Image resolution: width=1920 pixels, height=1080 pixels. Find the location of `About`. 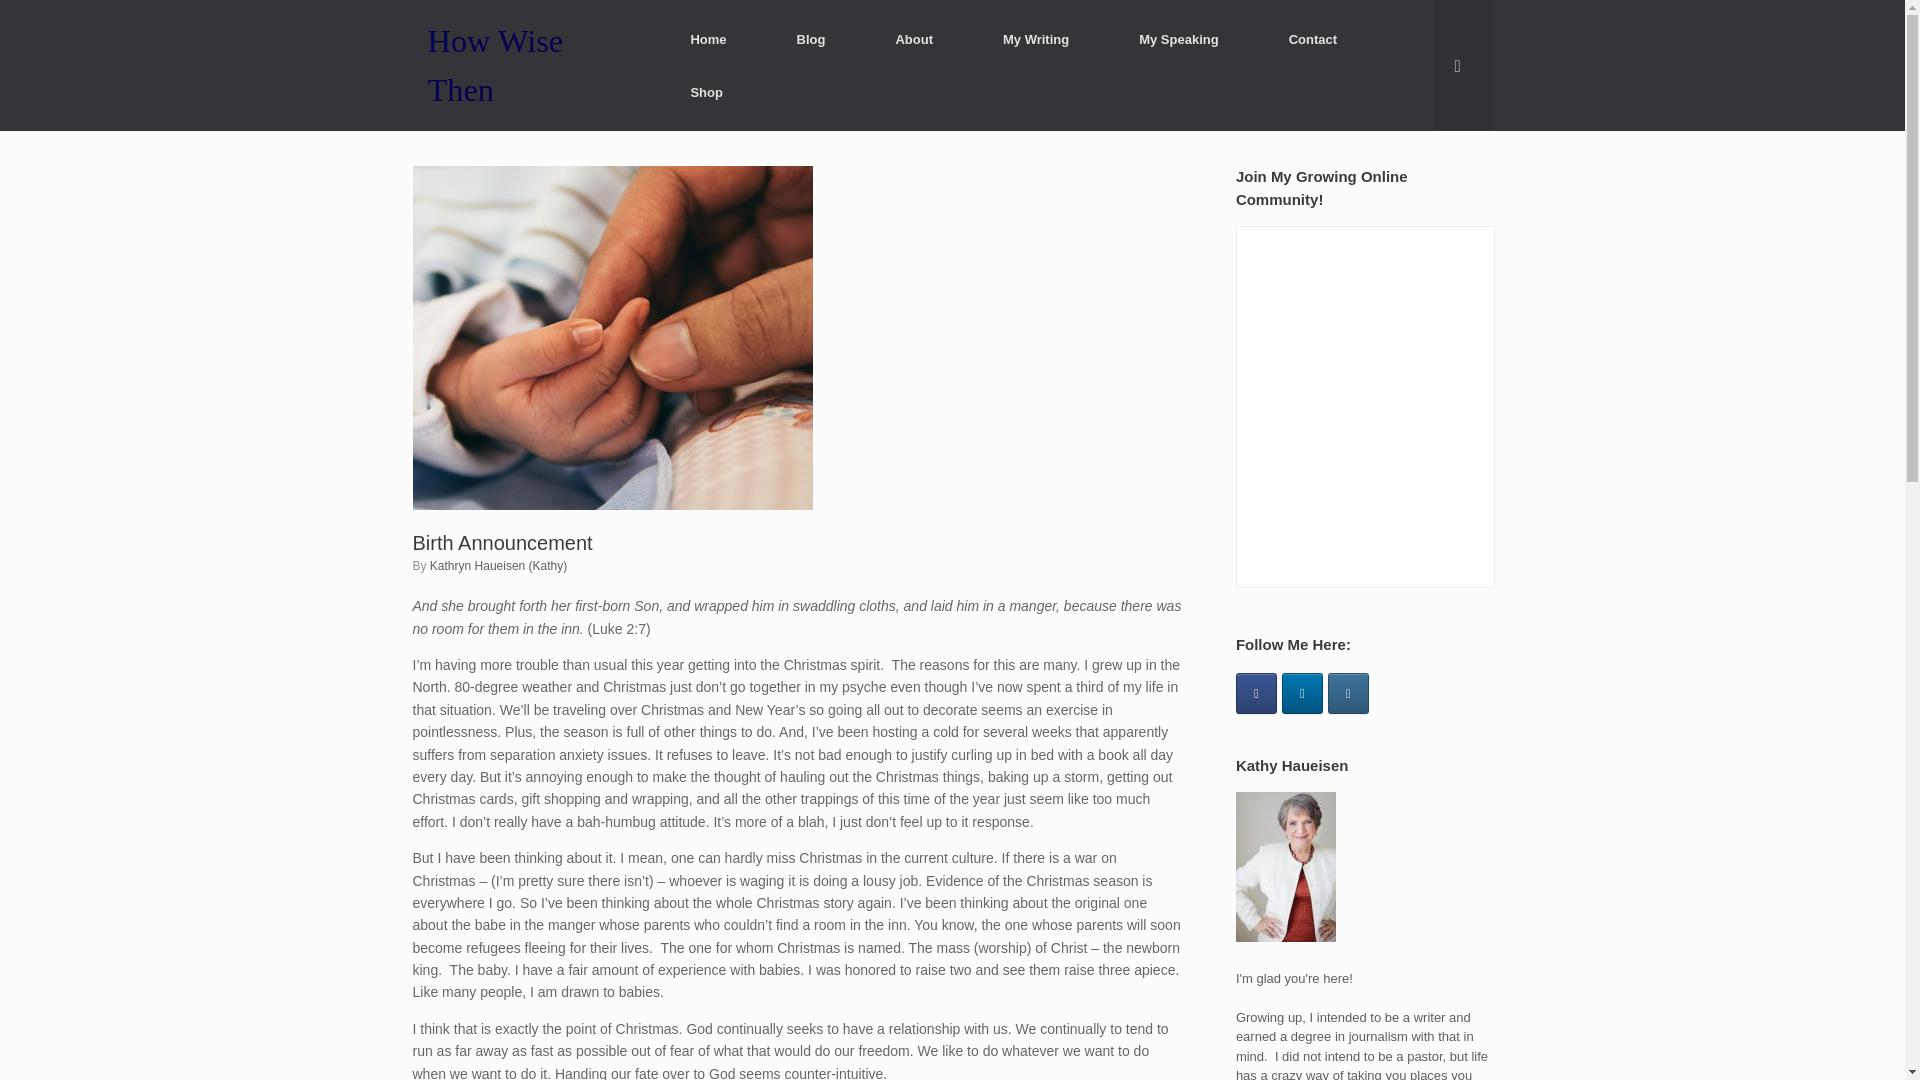

About is located at coordinates (914, 38).